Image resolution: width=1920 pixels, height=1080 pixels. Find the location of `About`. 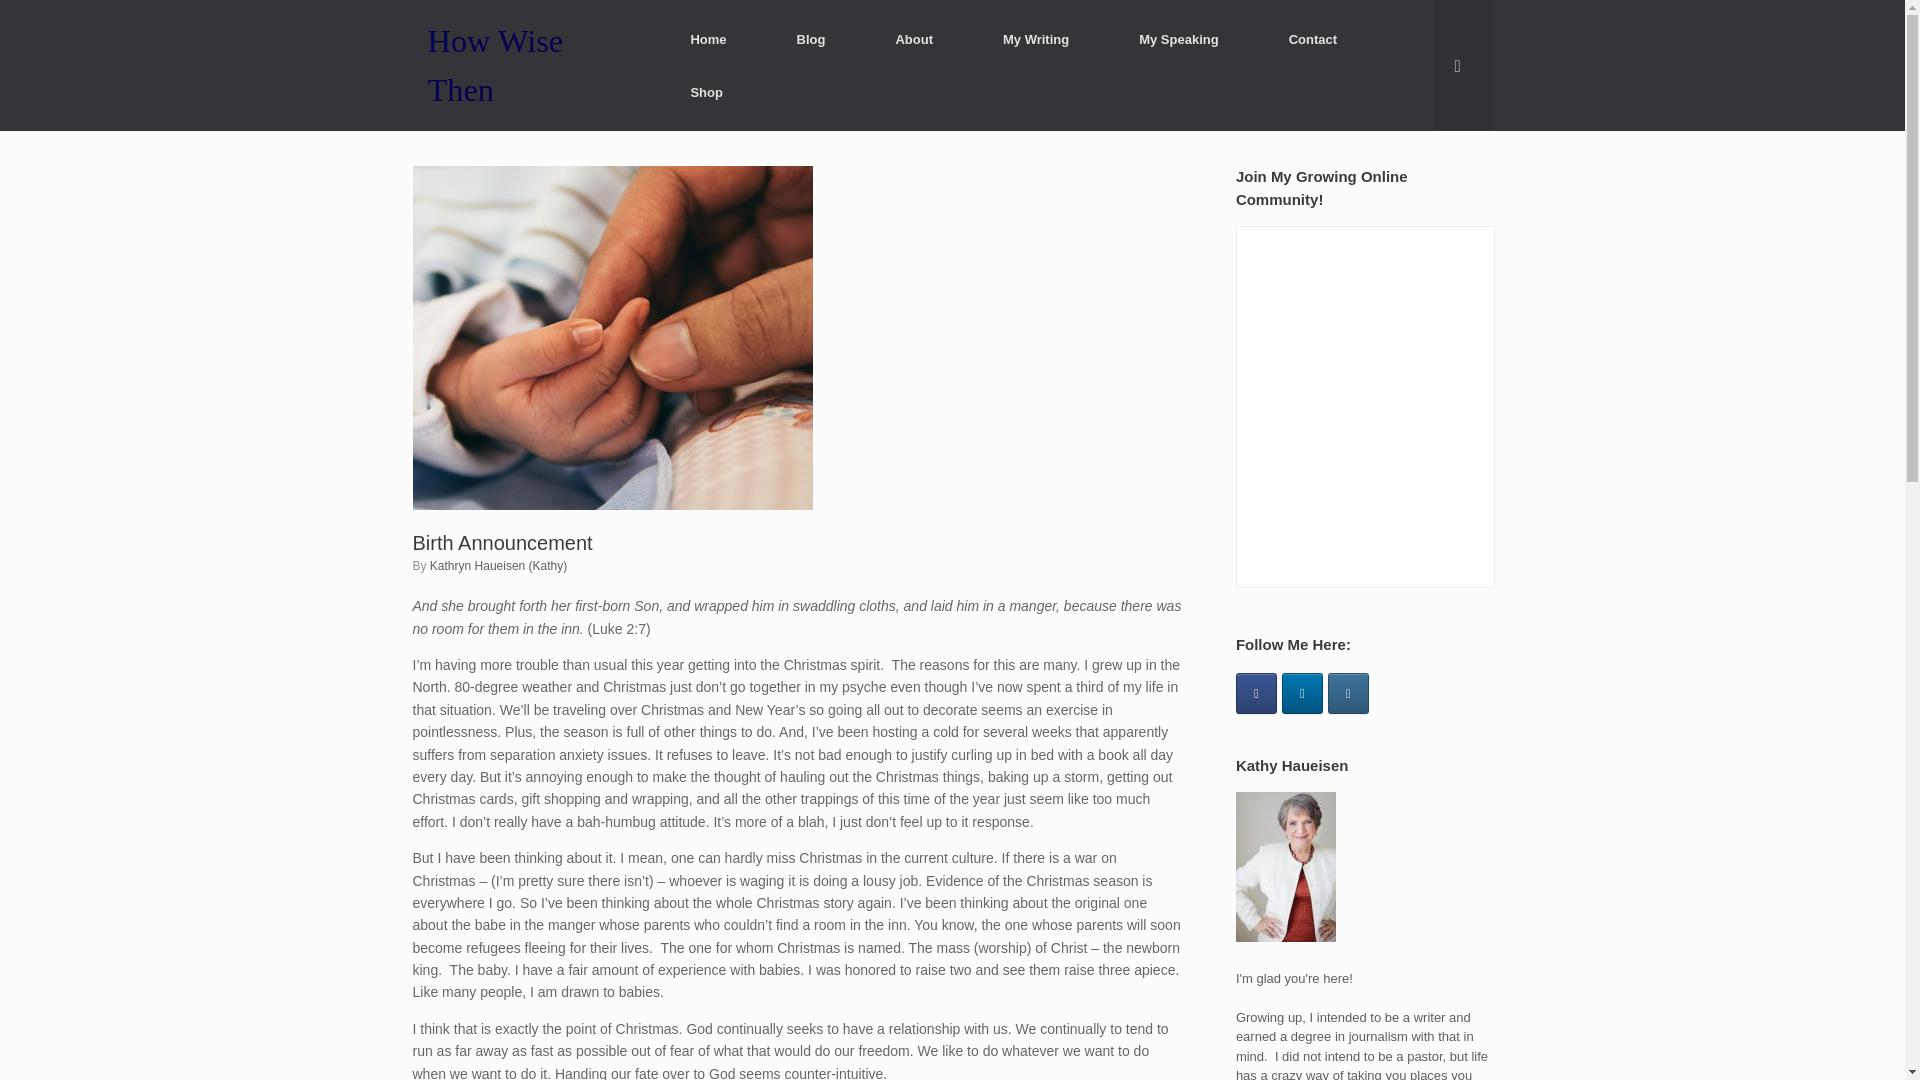

About is located at coordinates (914, 38).